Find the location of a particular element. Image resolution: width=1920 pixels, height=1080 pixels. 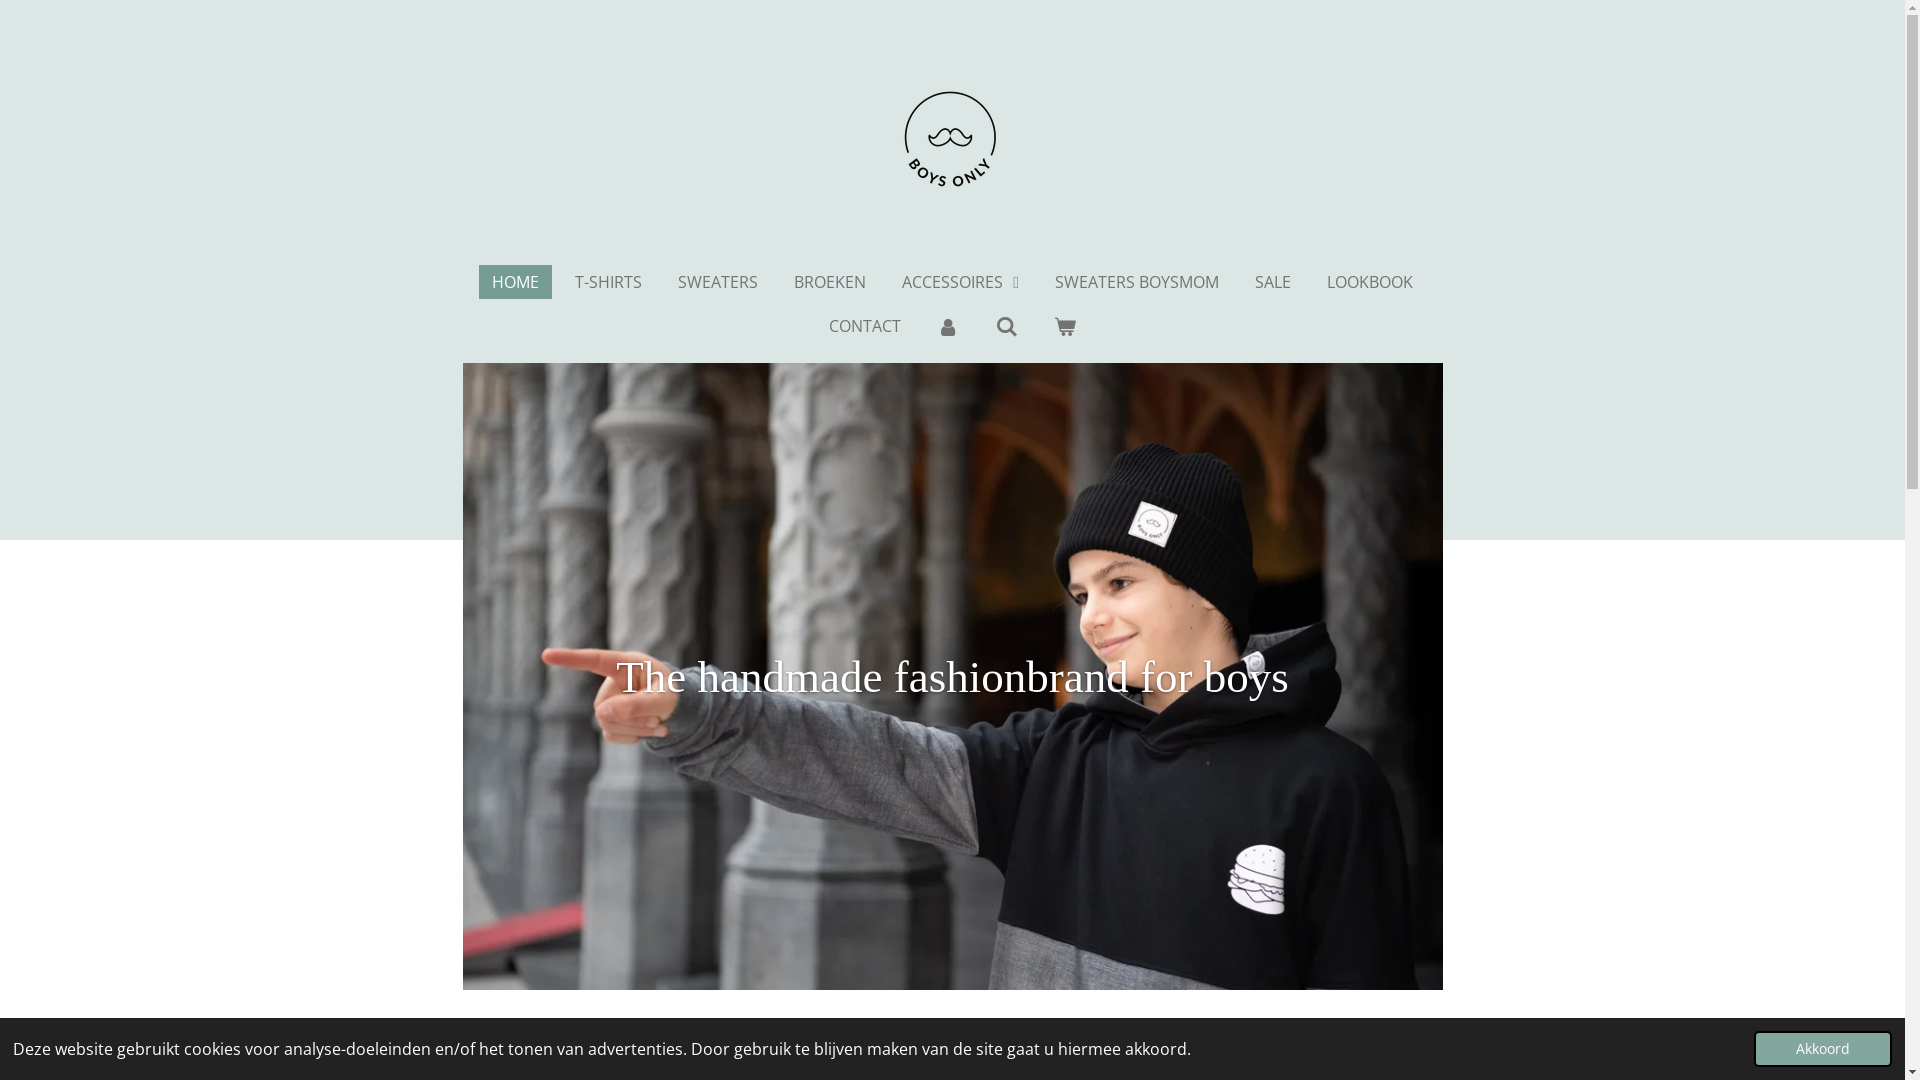

CONTACT is located at coordinates (865, 326).